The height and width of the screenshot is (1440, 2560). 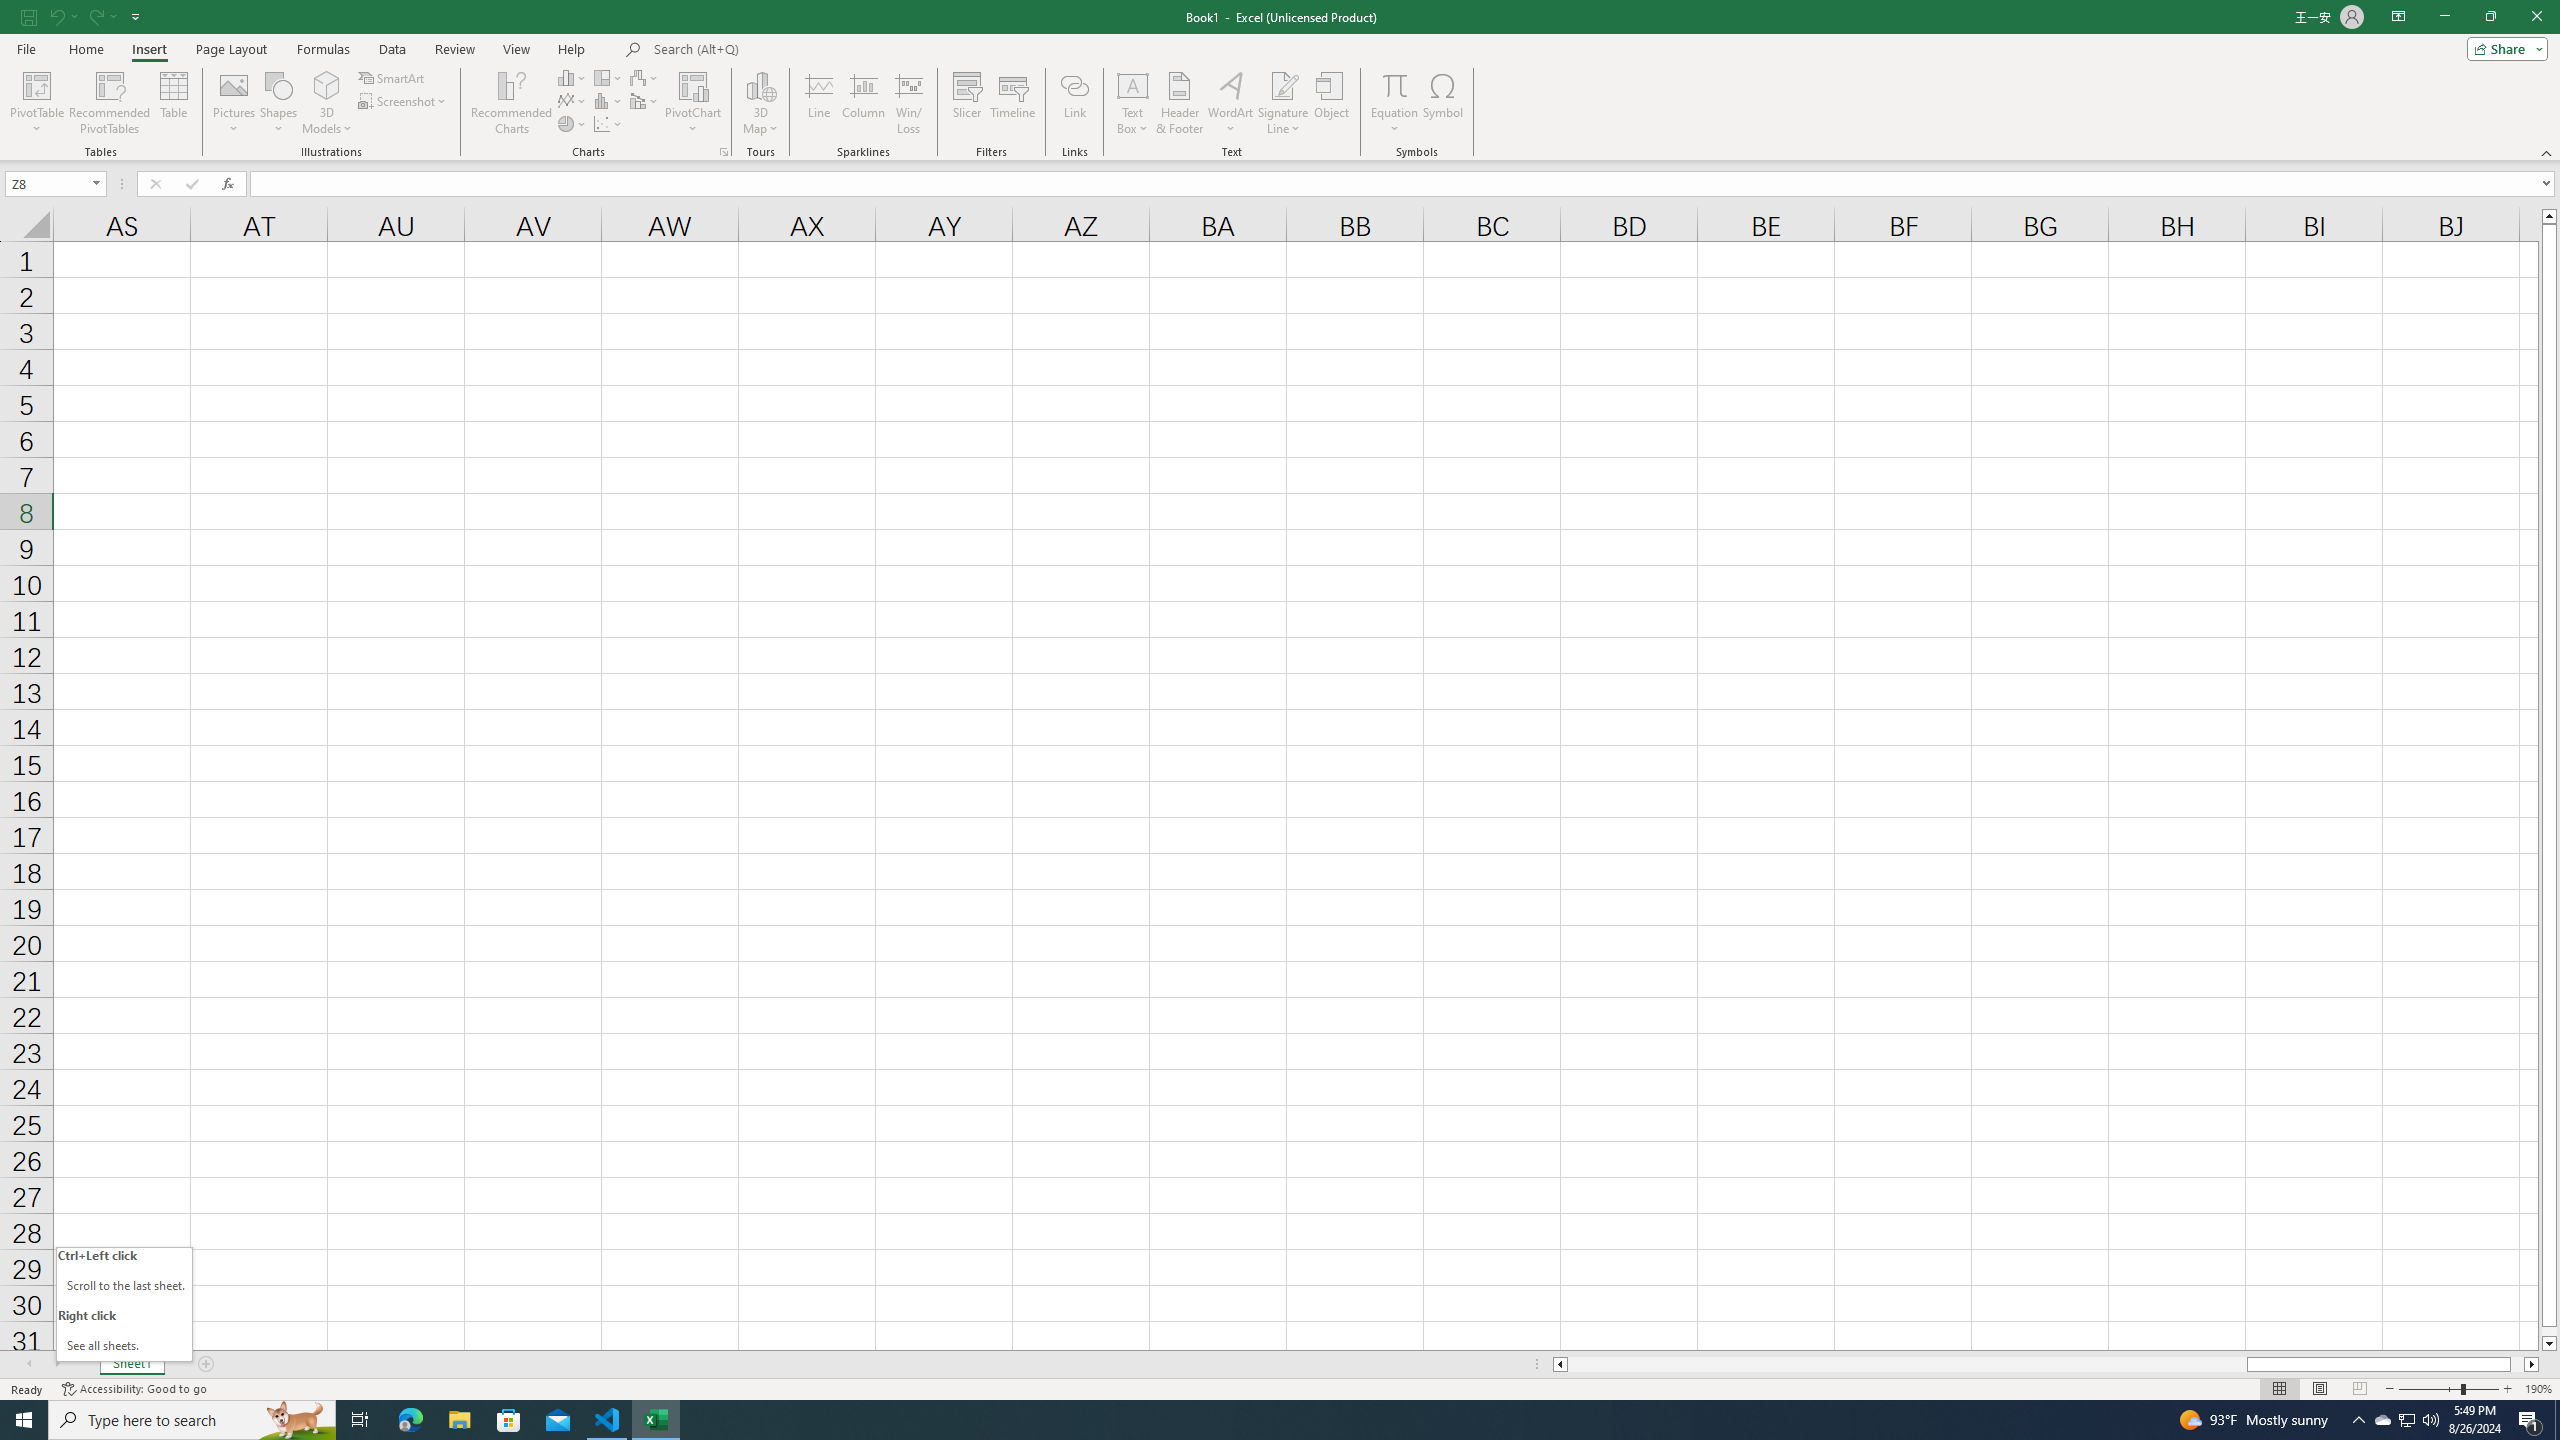 What do you see at coordinates (327, 103) in the screenshot?
I see `3D Models` at bounding box center [327, 103].